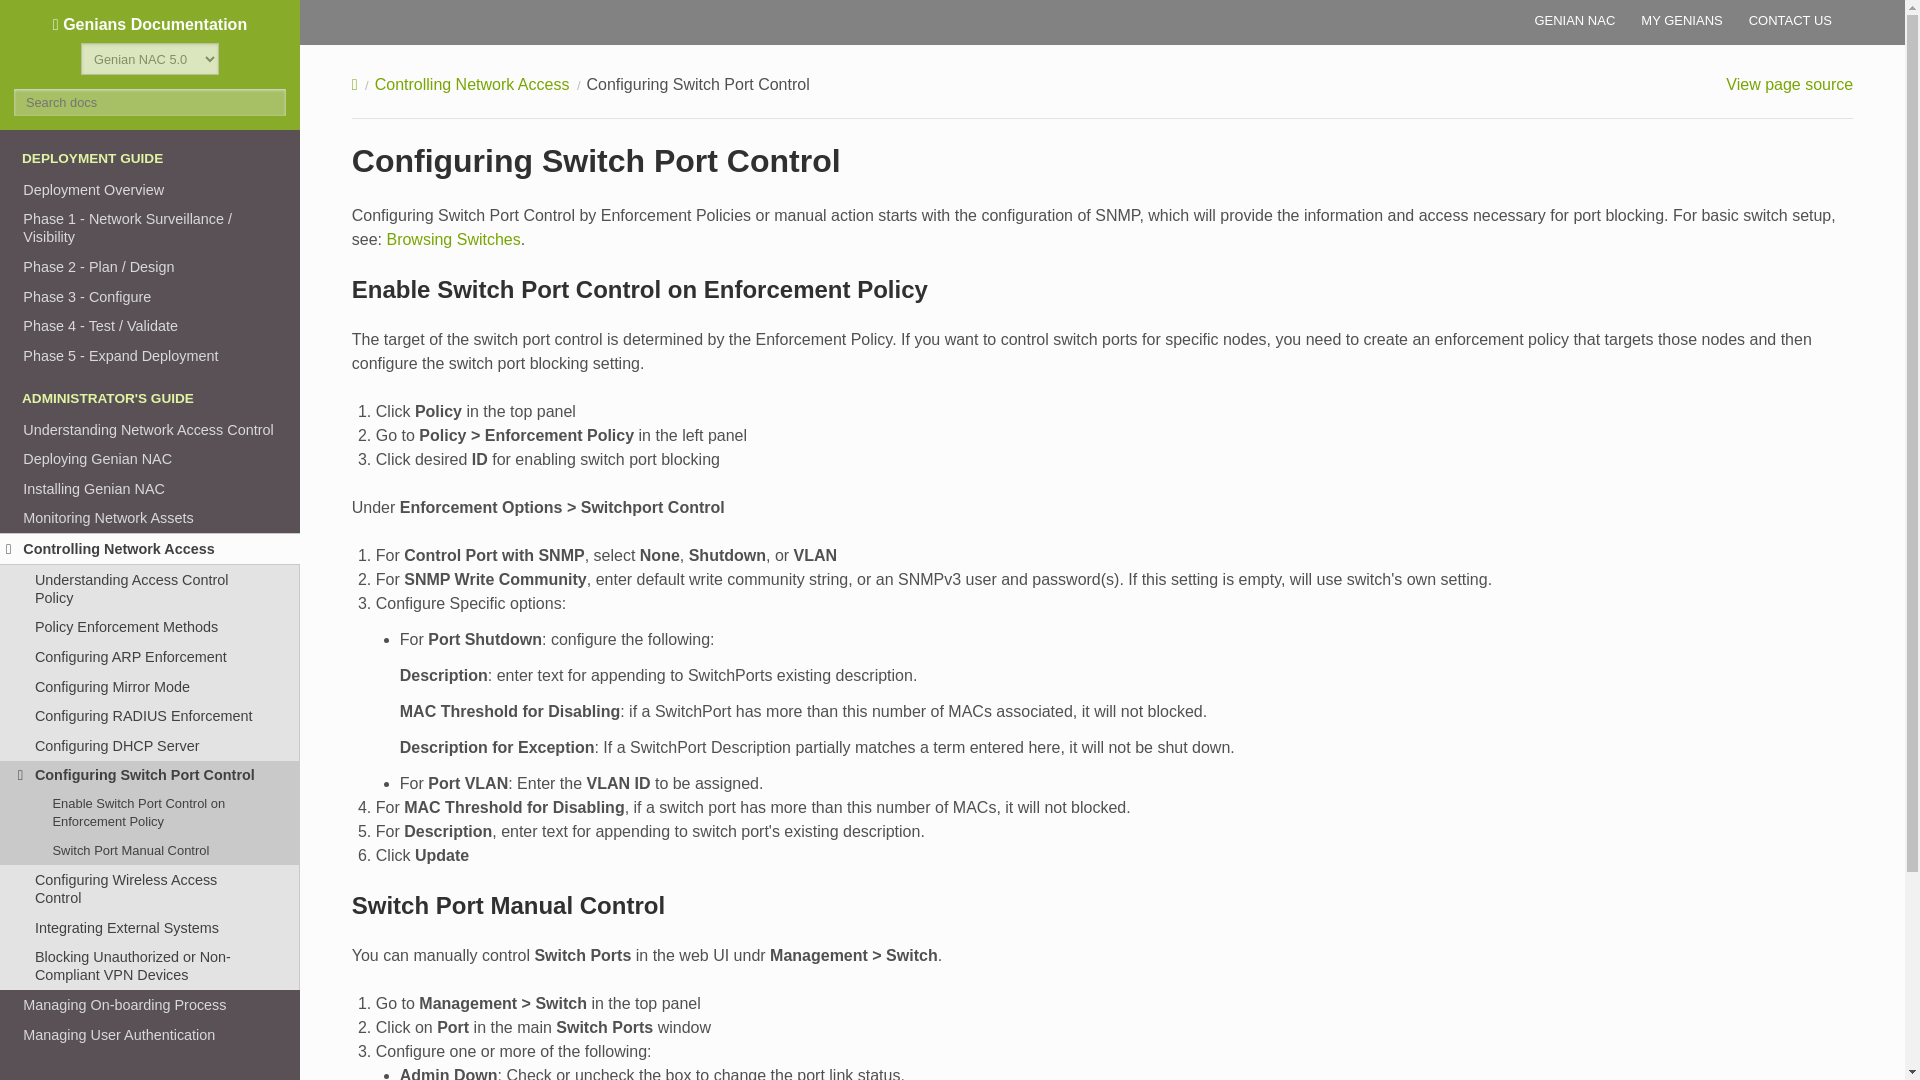  I want to click on Installing Genian NAC, so click(150, 489).